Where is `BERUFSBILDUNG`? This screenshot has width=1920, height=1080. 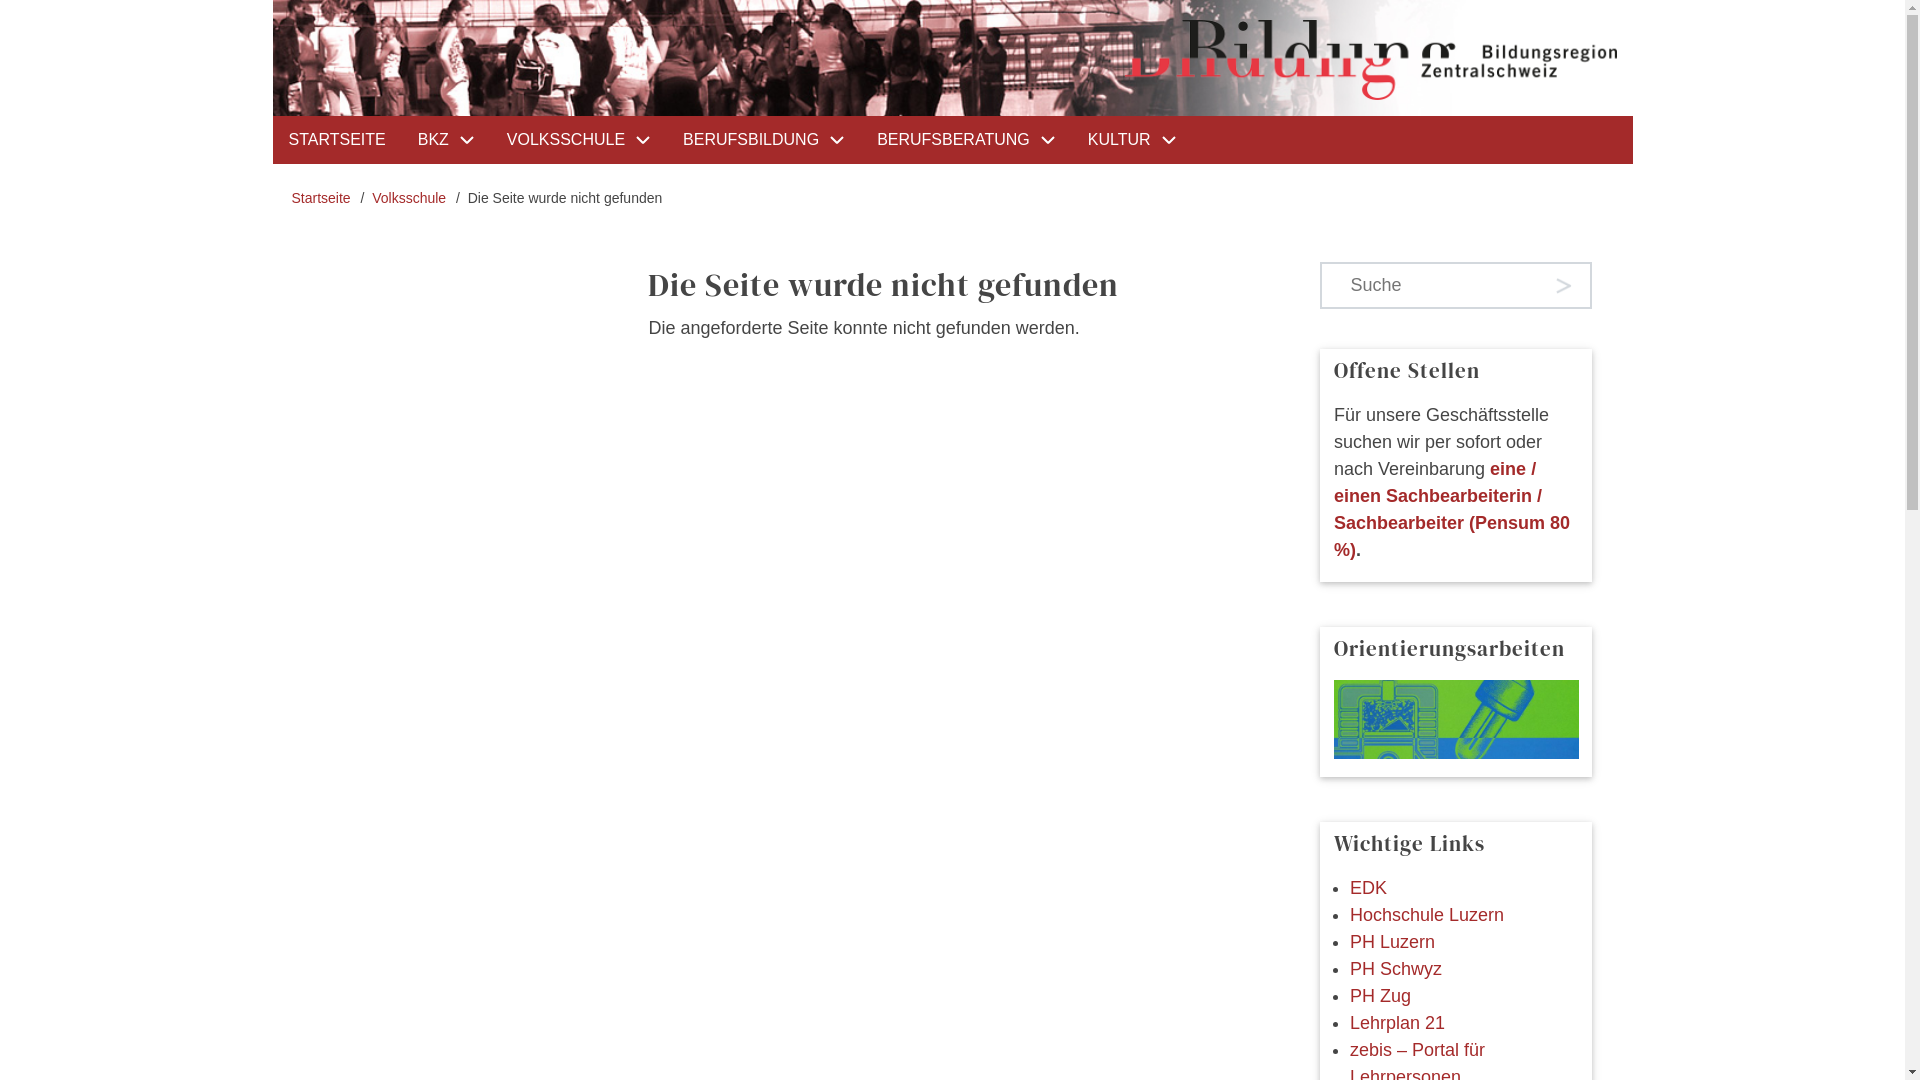 BERUFSBILDUNG is located at coordinates (764, 140).